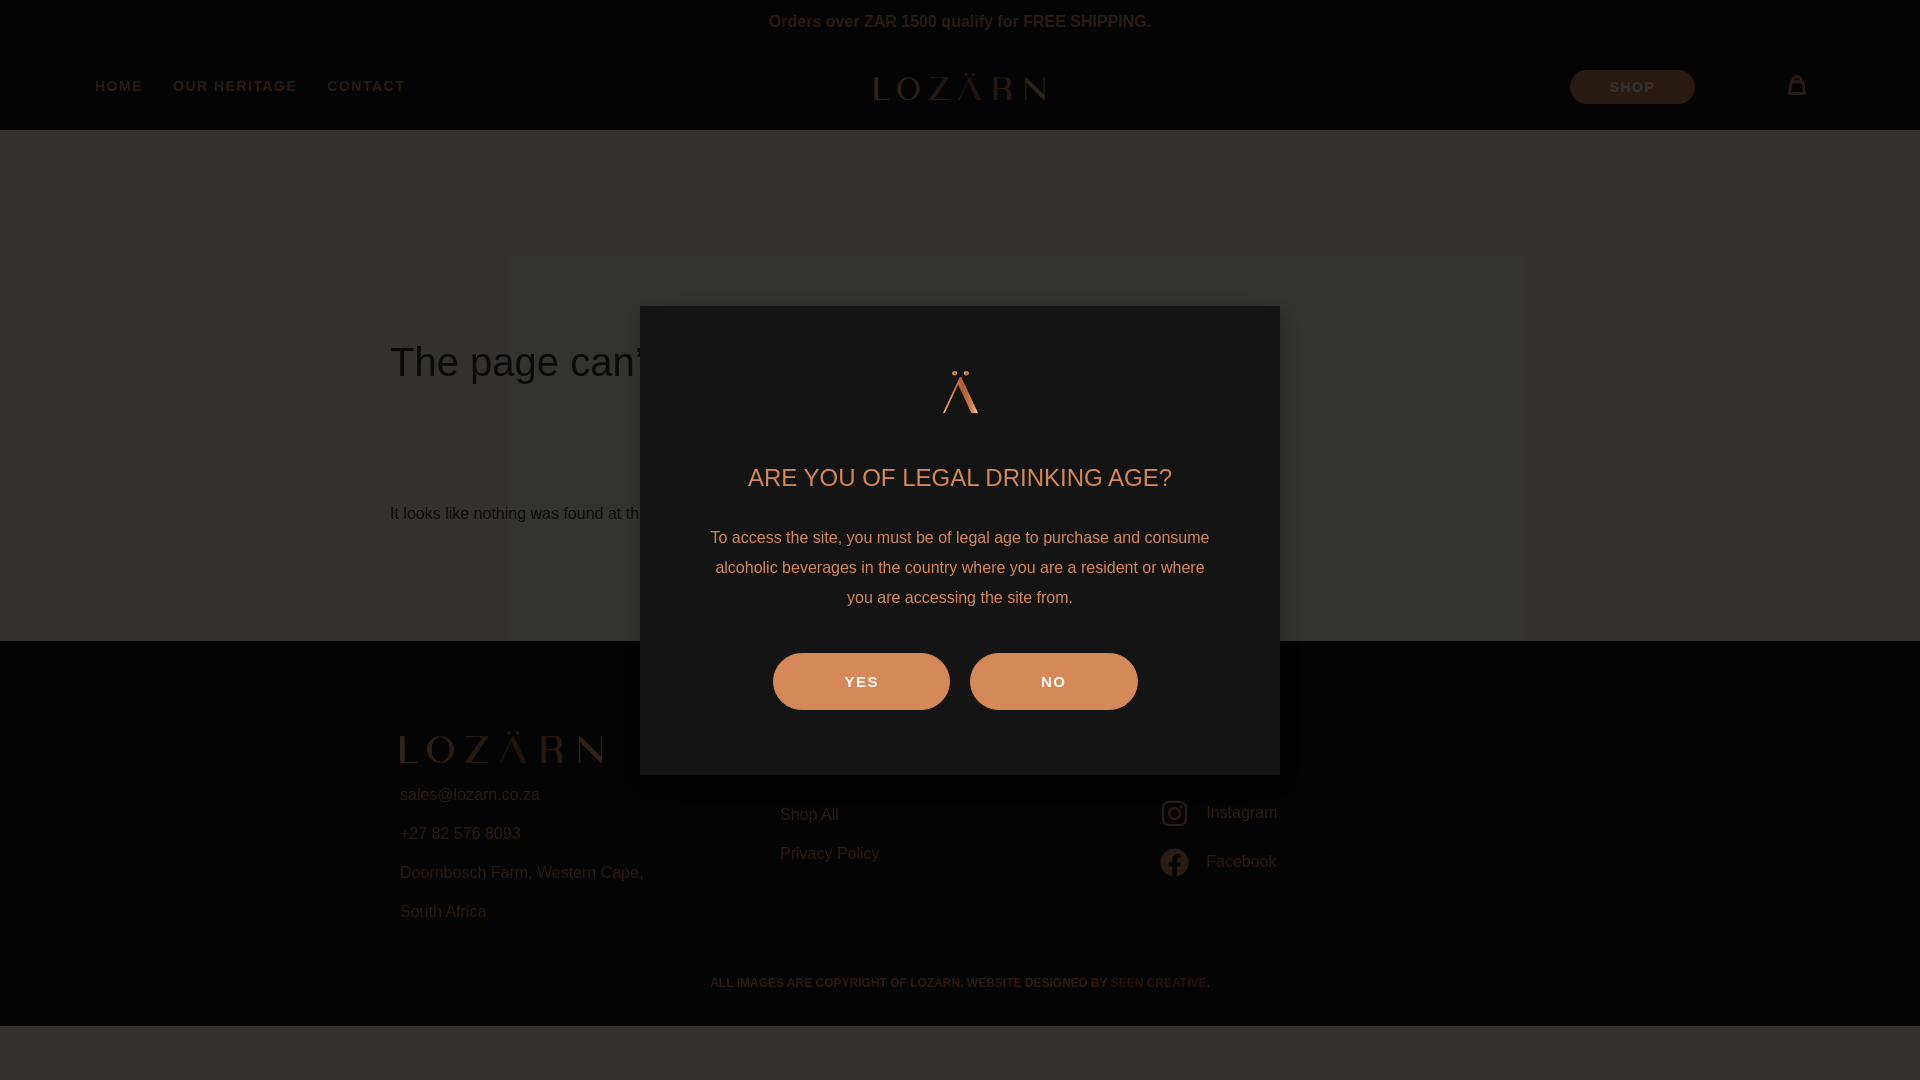  I want to click on HOME, so click(118, 86).